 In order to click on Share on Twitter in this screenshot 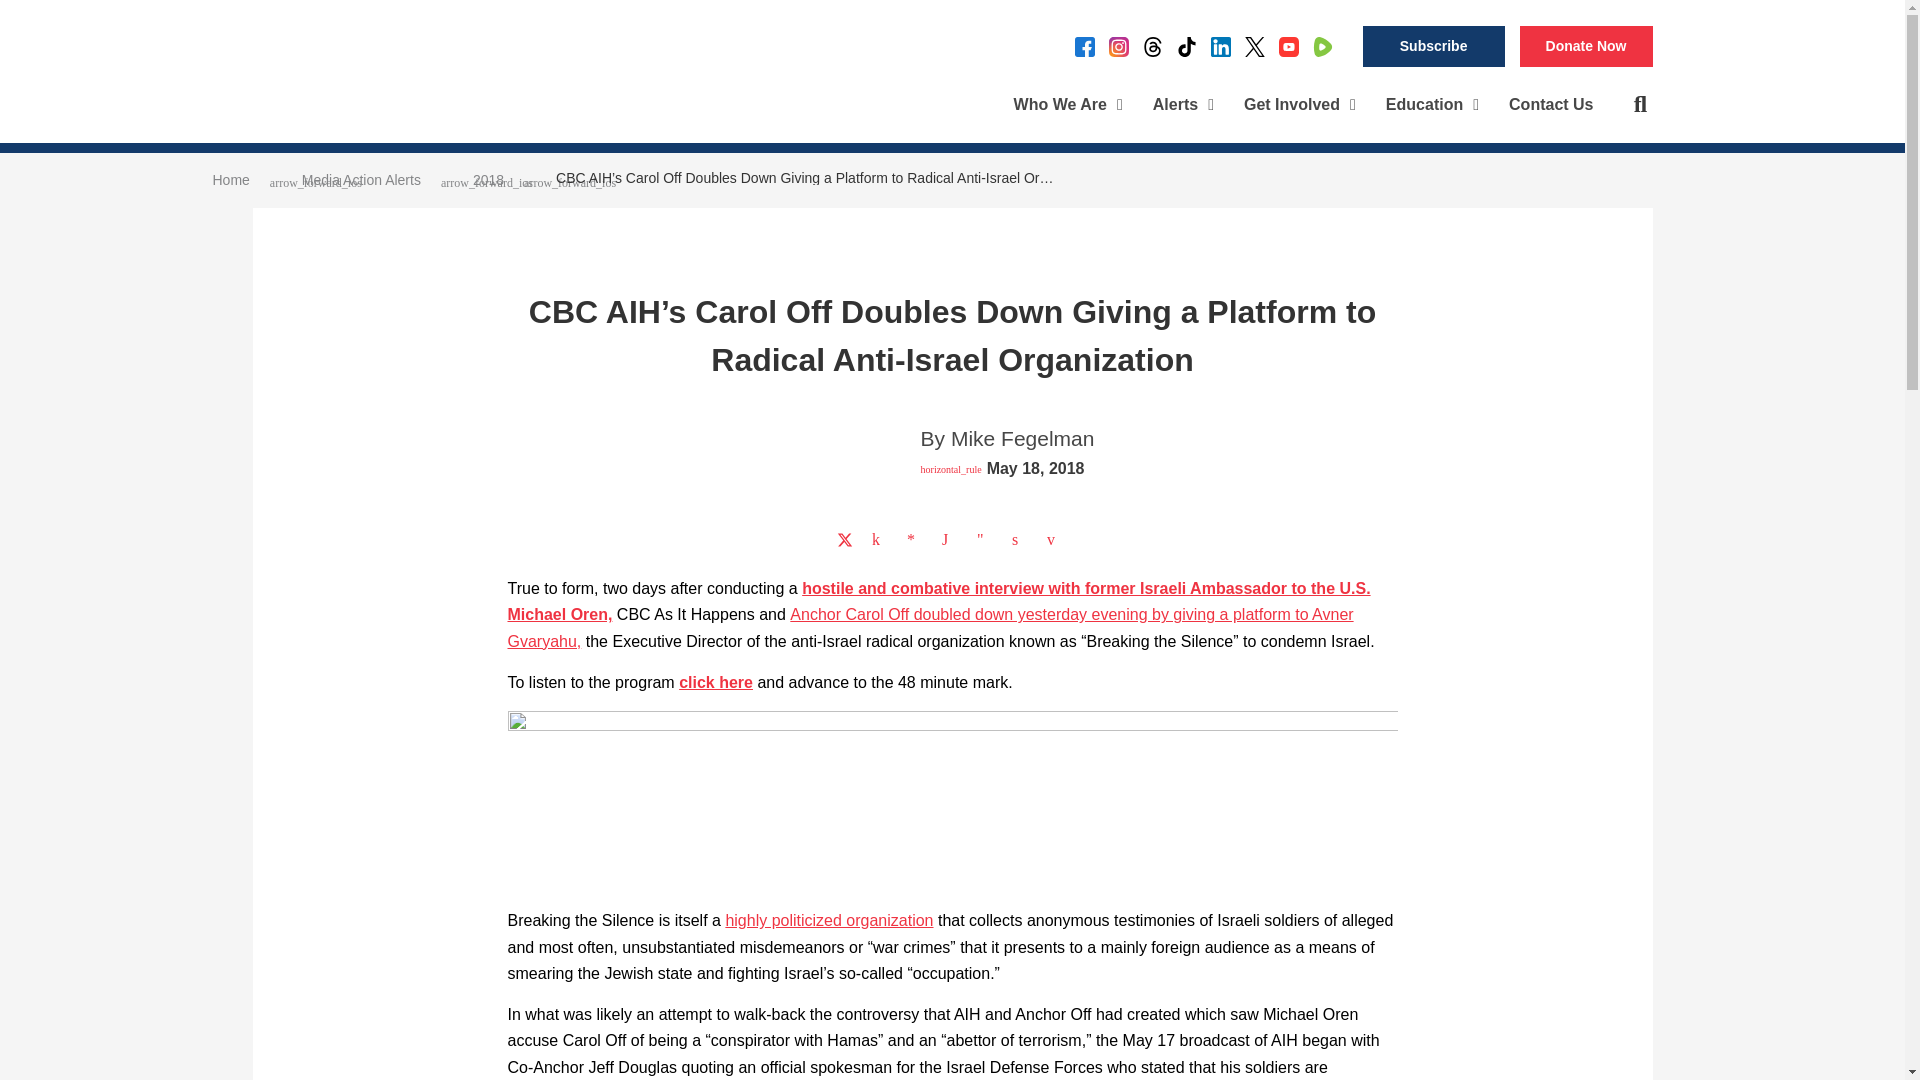, I will do `click(844, 540)`.